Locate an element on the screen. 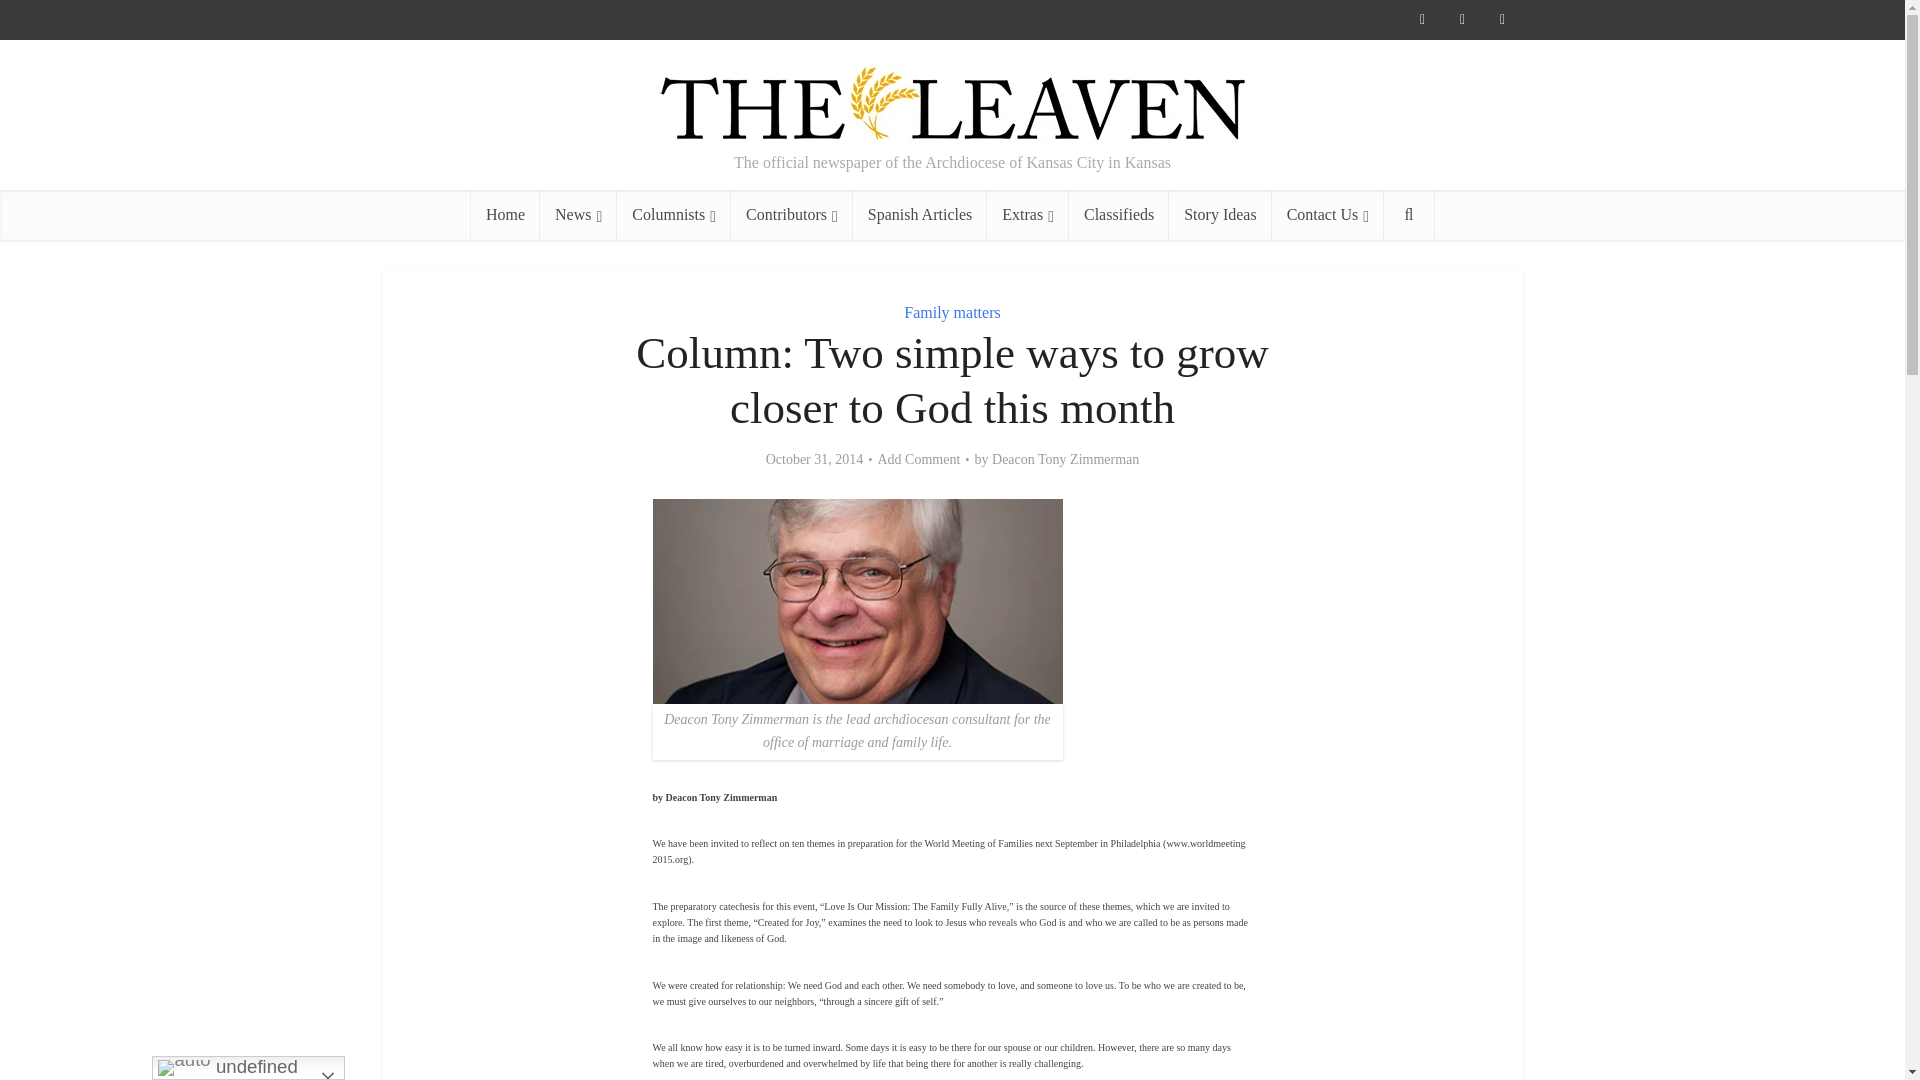 This screenshot has height=1080, width=1920. News is located at coordinates (578, 214).